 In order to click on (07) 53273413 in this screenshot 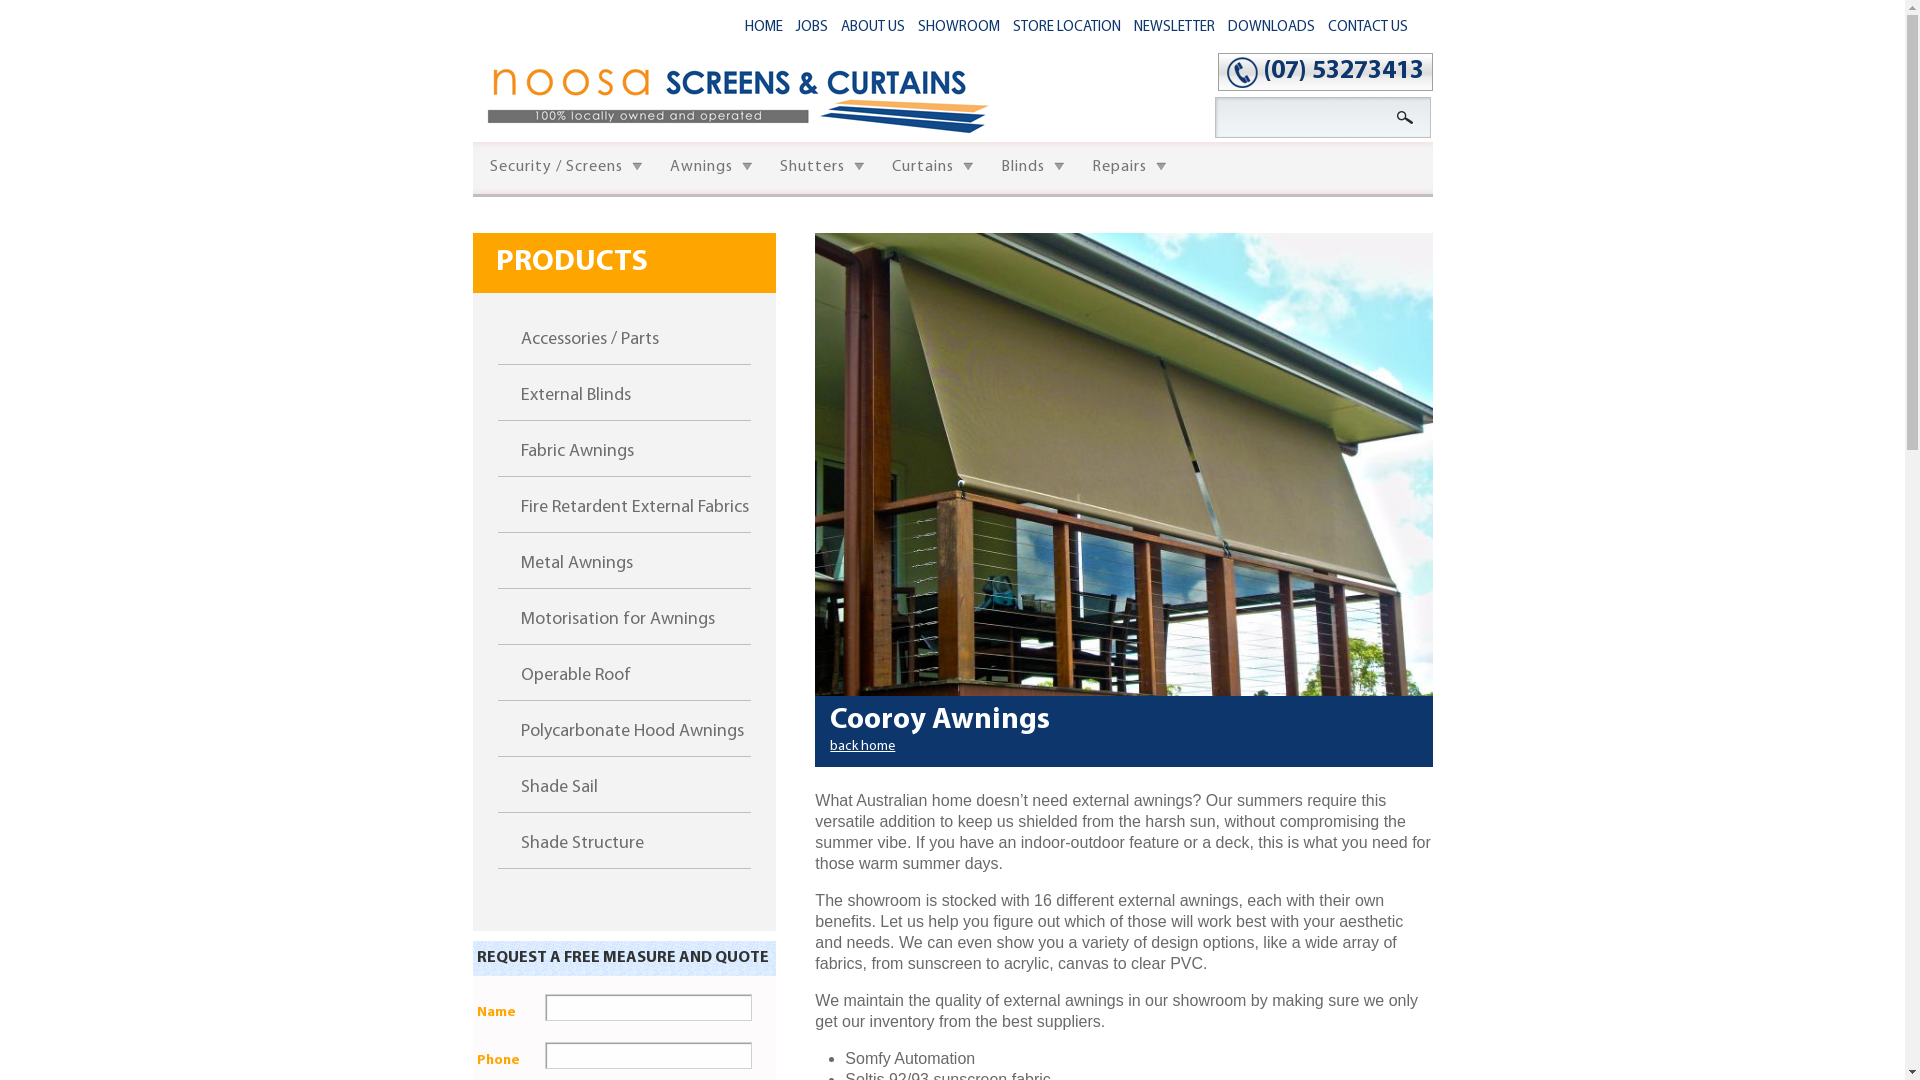, I will do `click(1342, 72)`.